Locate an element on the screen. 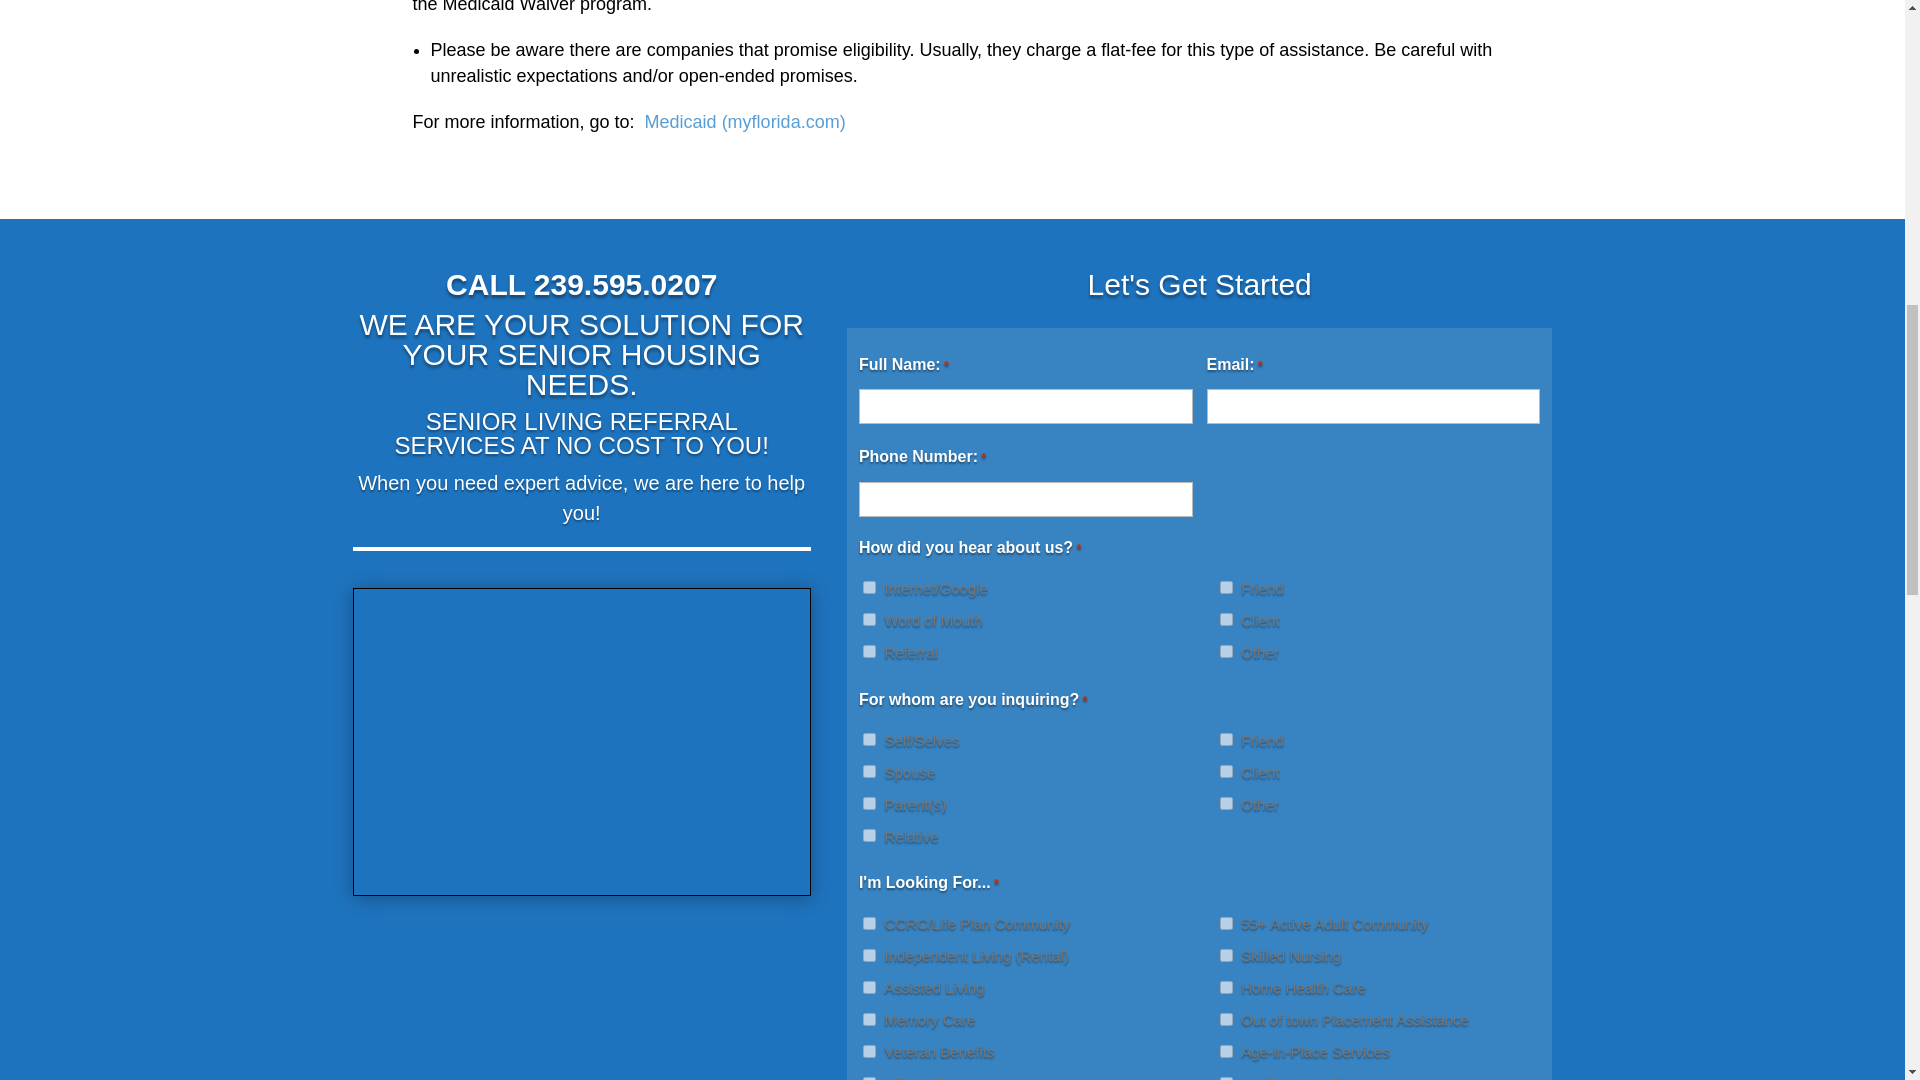 The image size is (1920, 1080). Relative is located at coordinates (868, 836).